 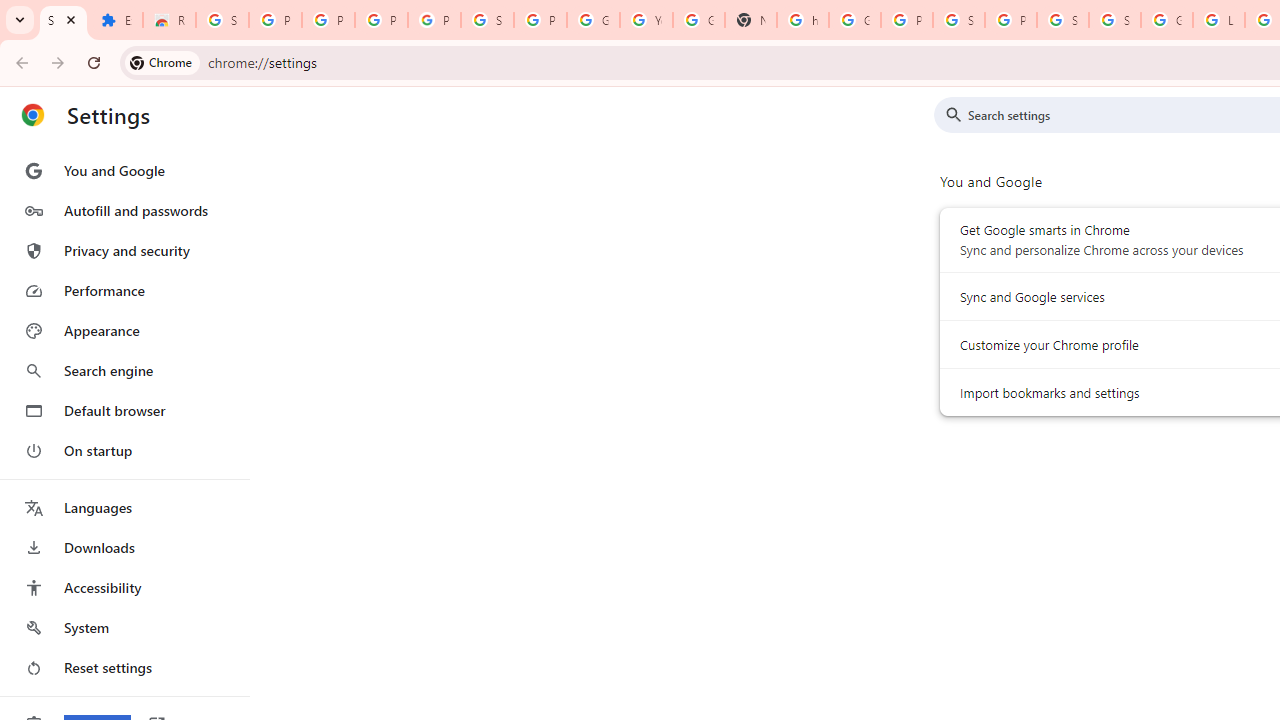 What do you see at coordinates (124, 370) in the screenshot?
I see `Search engine` at bounding box center [124, 370].